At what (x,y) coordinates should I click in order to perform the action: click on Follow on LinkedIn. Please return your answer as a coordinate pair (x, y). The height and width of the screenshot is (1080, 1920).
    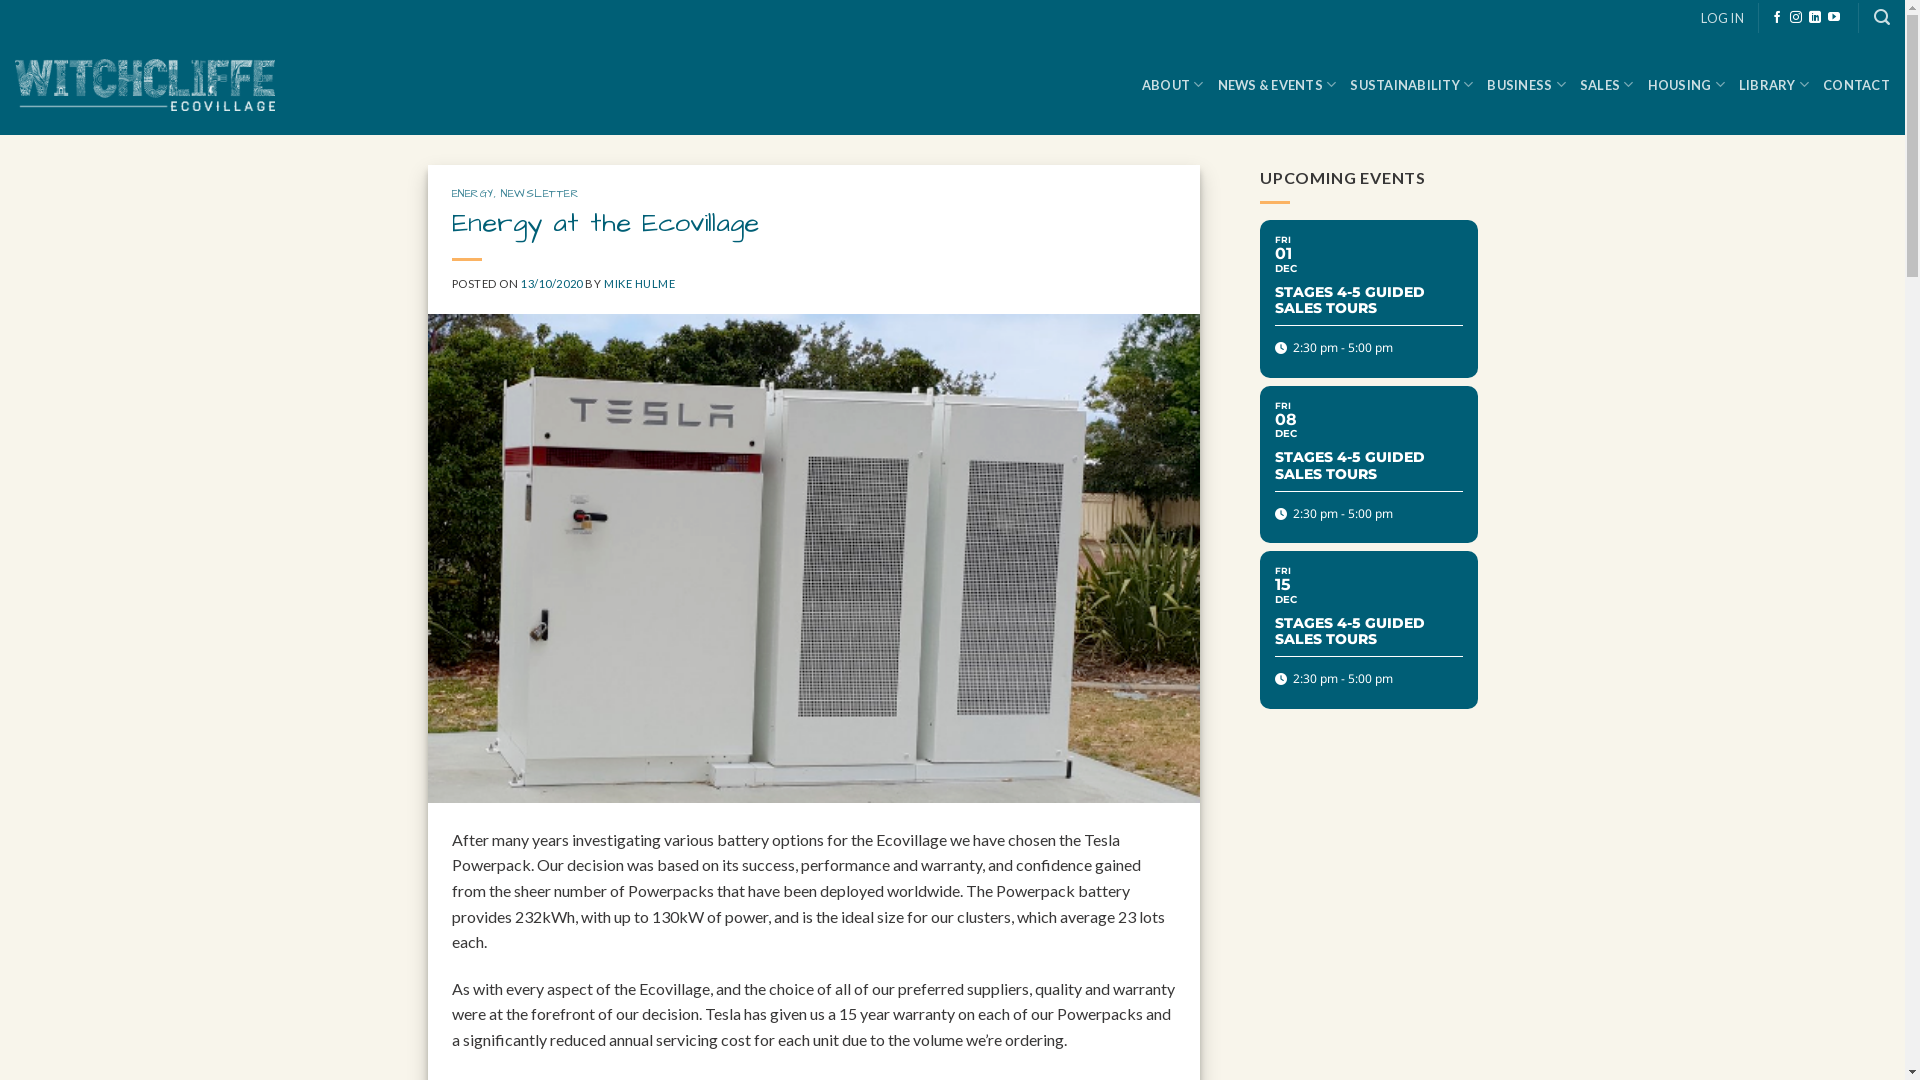
    Looking at the image, I should click on (1815, 18).